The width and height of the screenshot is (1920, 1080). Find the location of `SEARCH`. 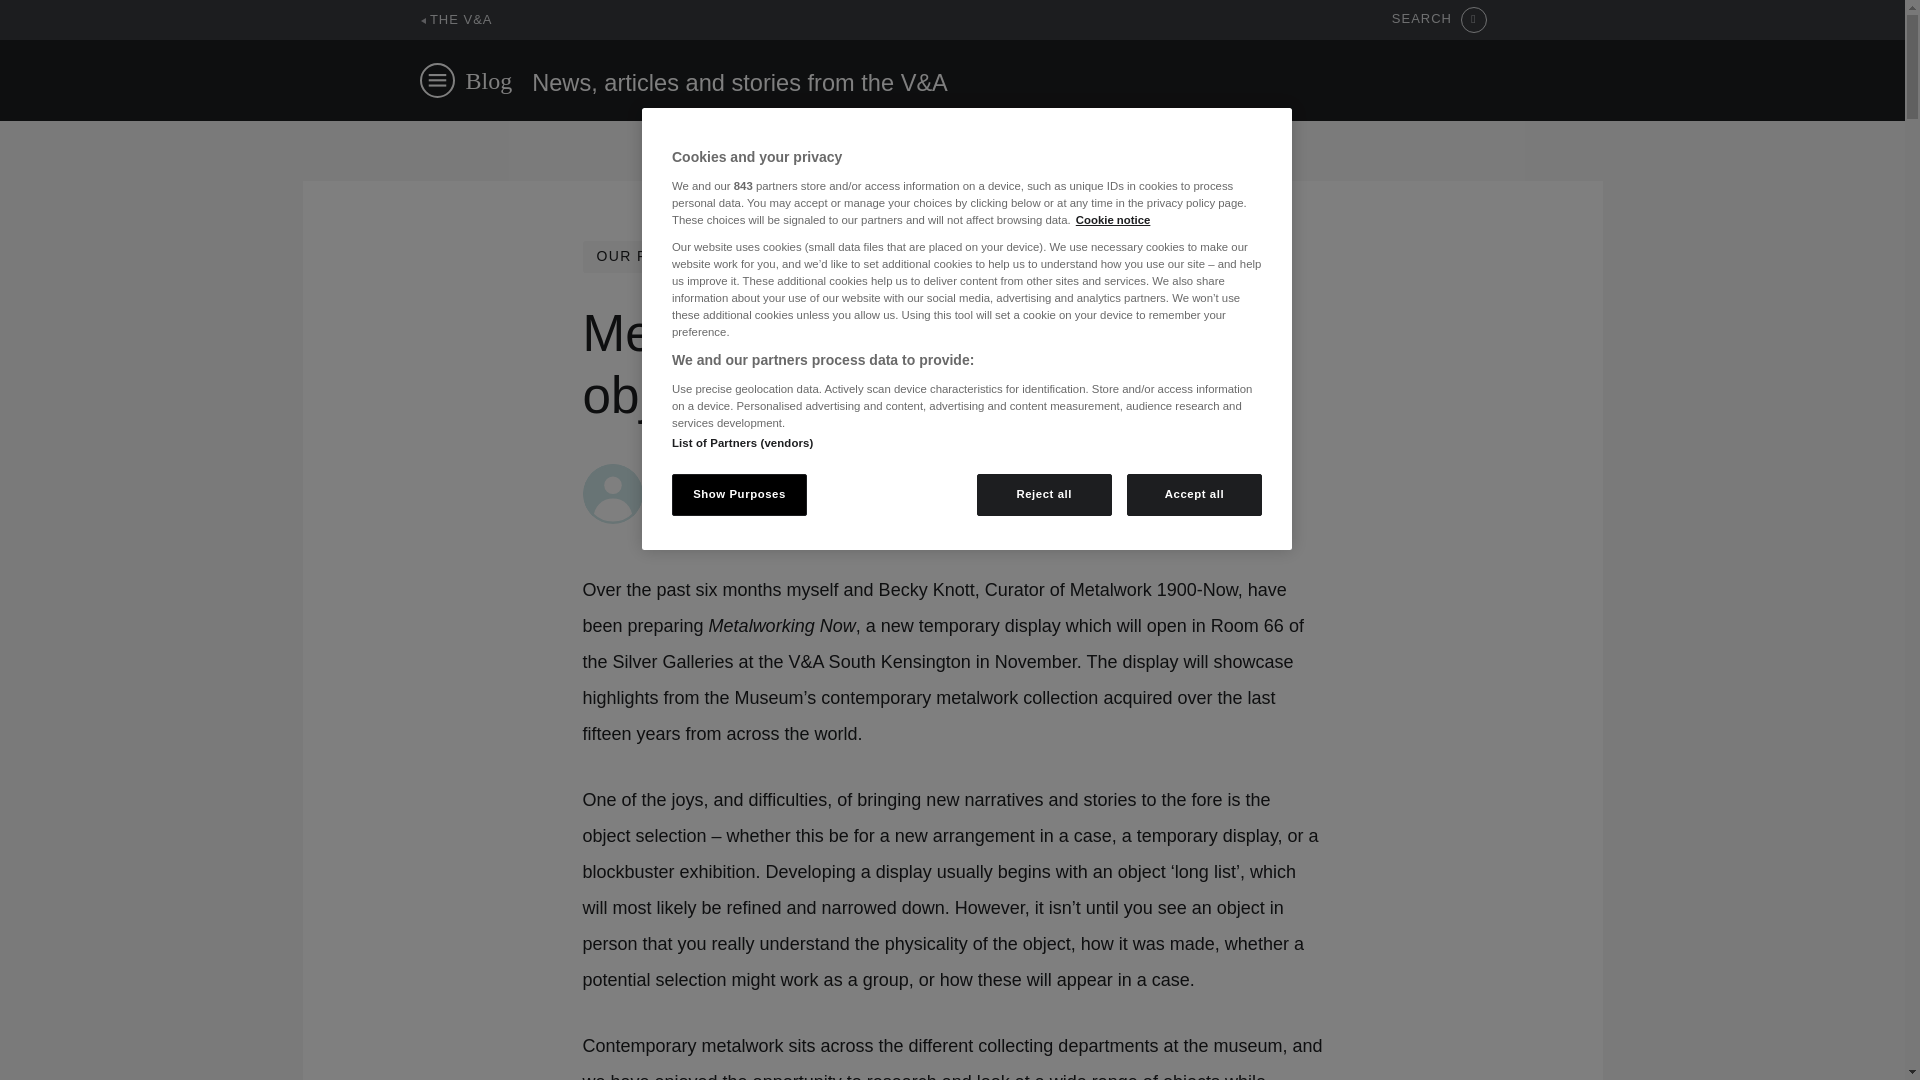

SEARCH is located at coordinates (1439, 20).